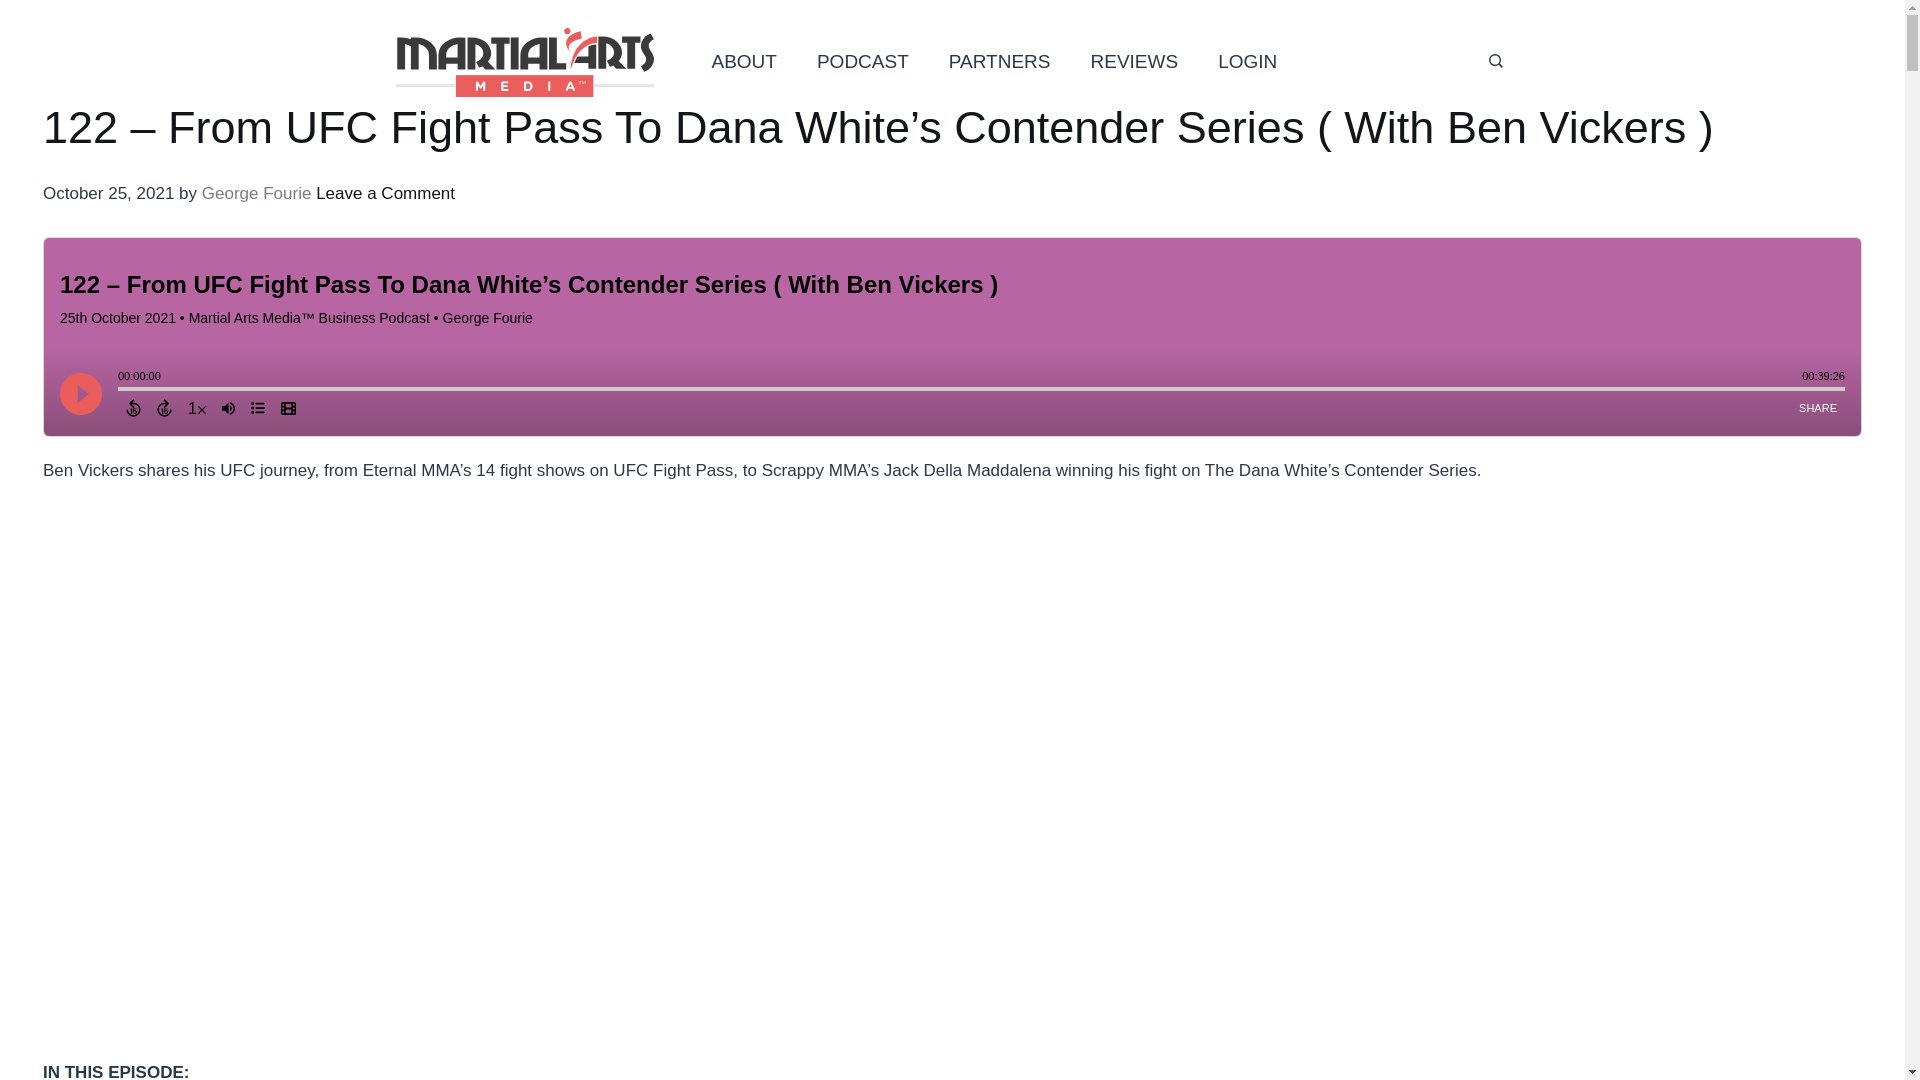 The width and height of the screenshot is (1920, 1080). I want to click on ABOUT, so click(744, 62).